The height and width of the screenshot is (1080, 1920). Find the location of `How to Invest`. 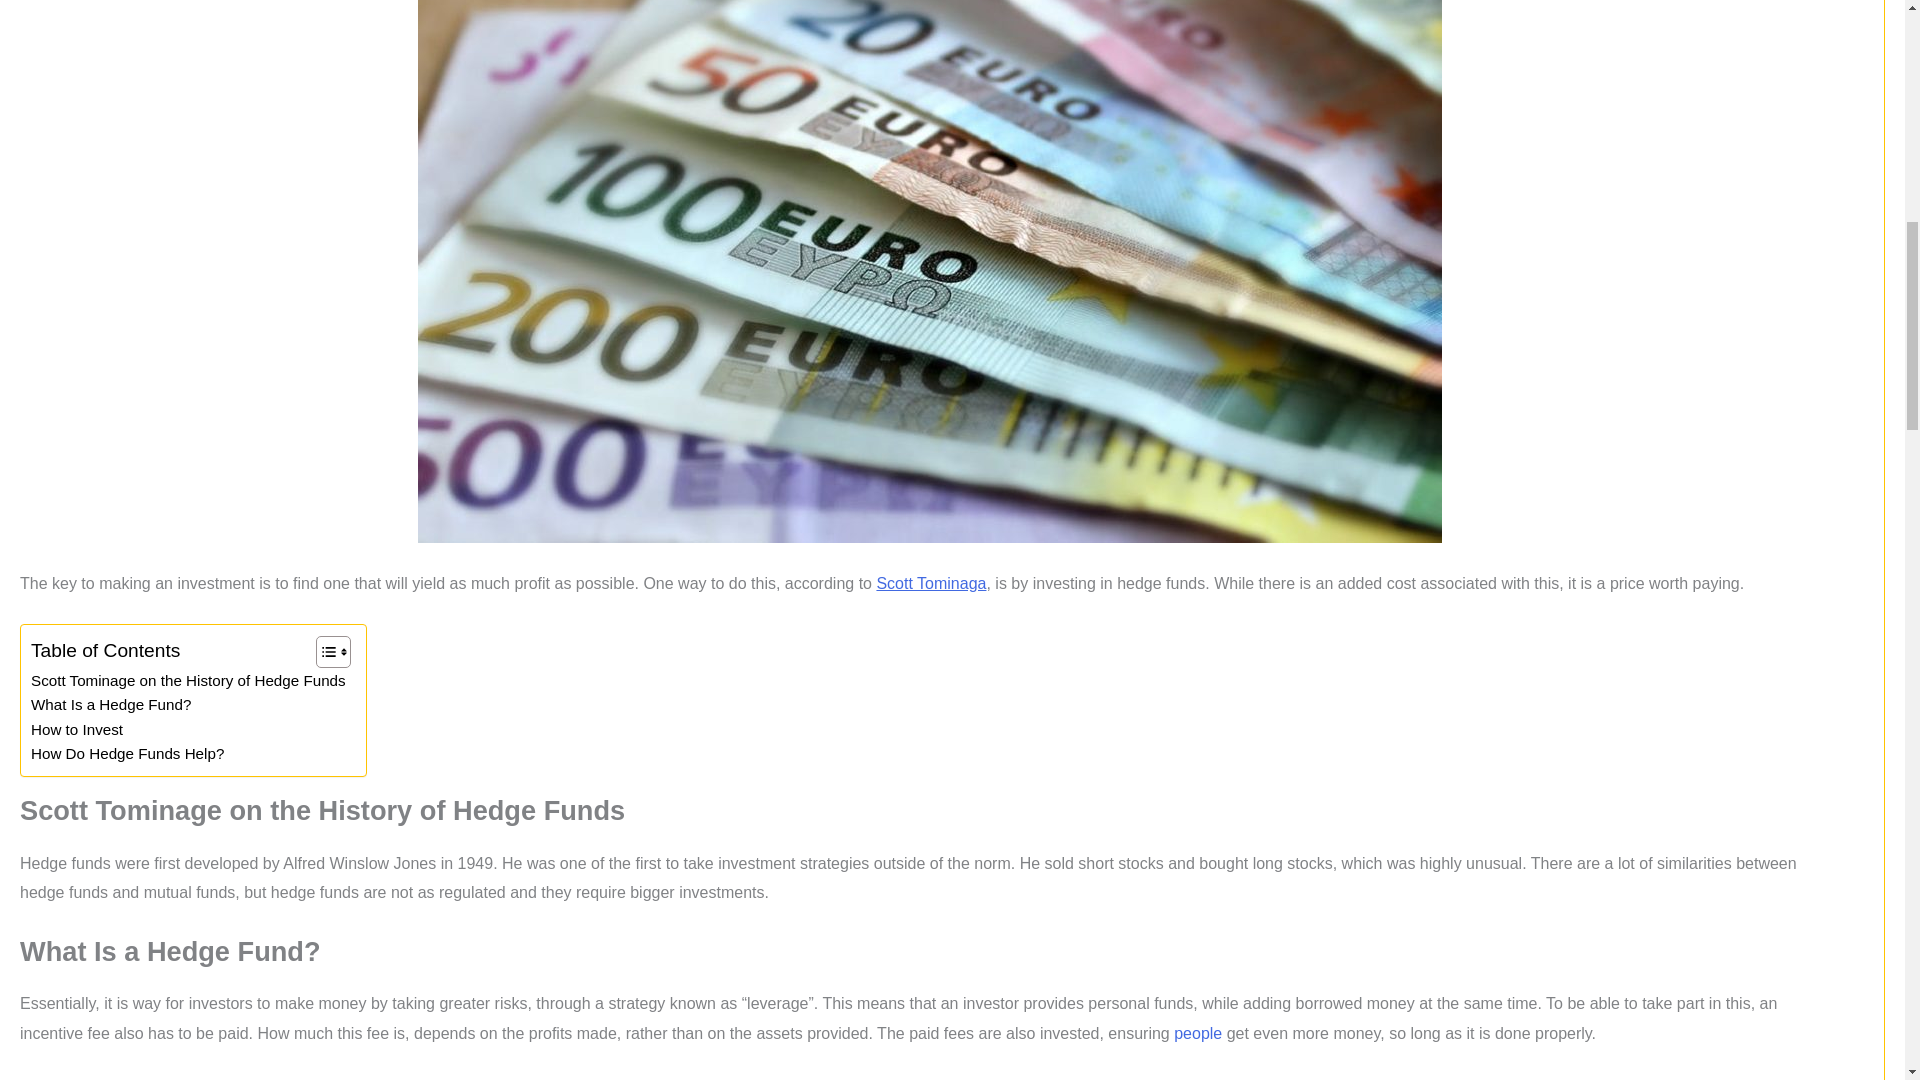

How to Invest is located at coordinates (76, 730).